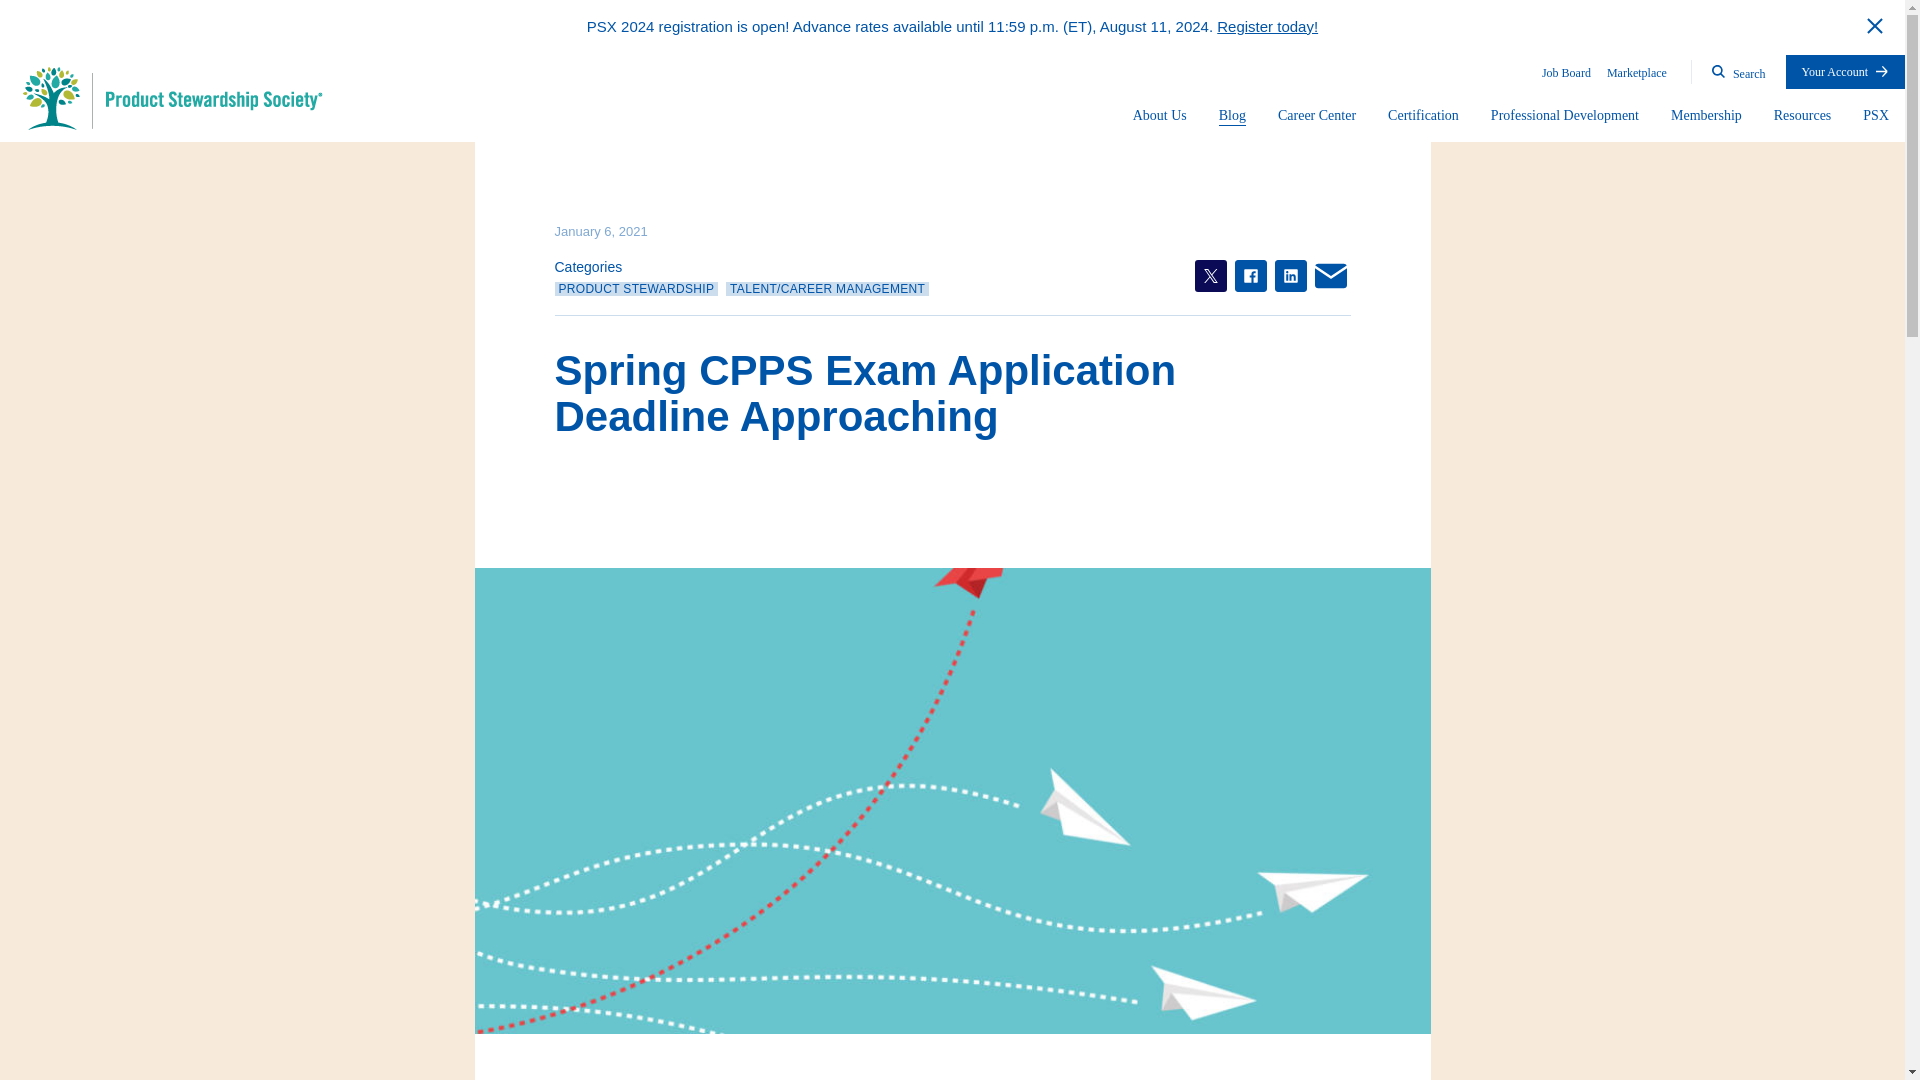 The width and height of the screenshot is (1920, 1080). Describe the element at coordinates (1565, 116) in the screenshot. I see `Professional Development` at that location.